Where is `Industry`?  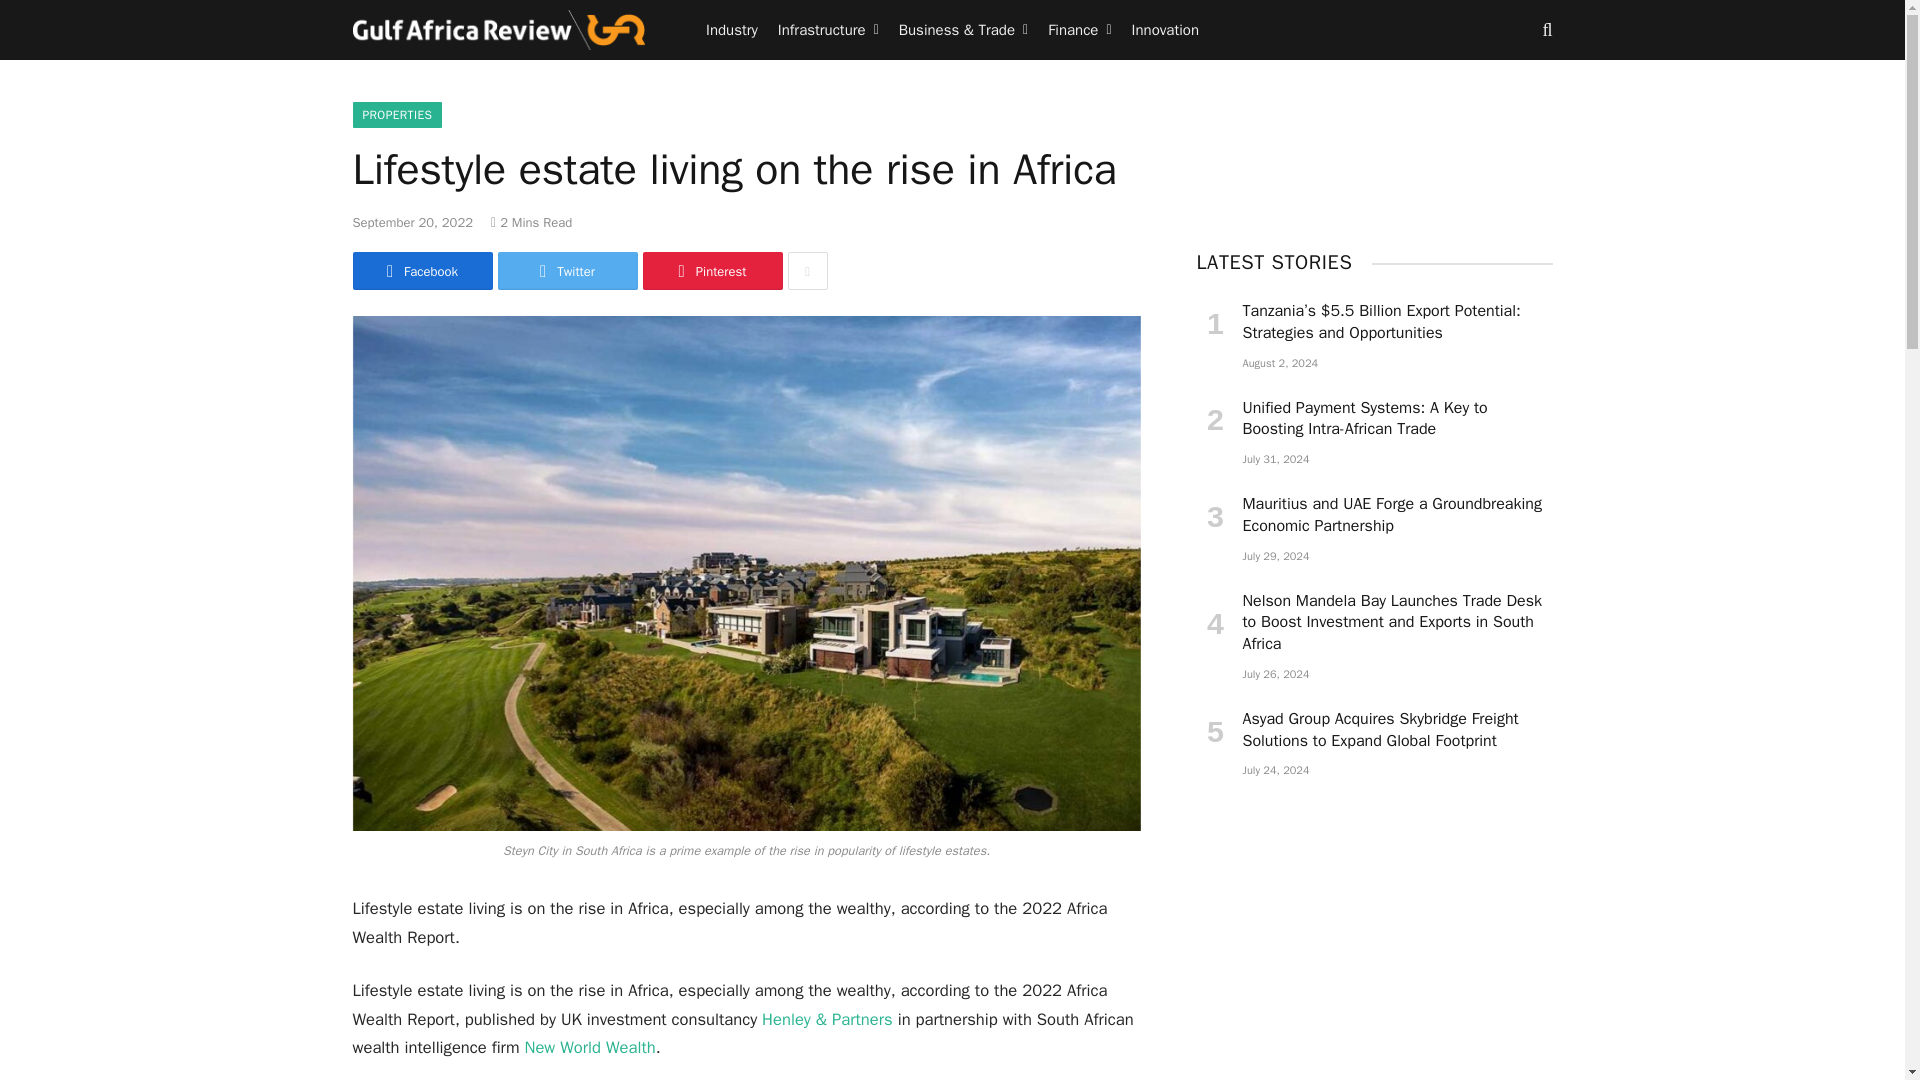 Industry is located at coordinates (732, 30).